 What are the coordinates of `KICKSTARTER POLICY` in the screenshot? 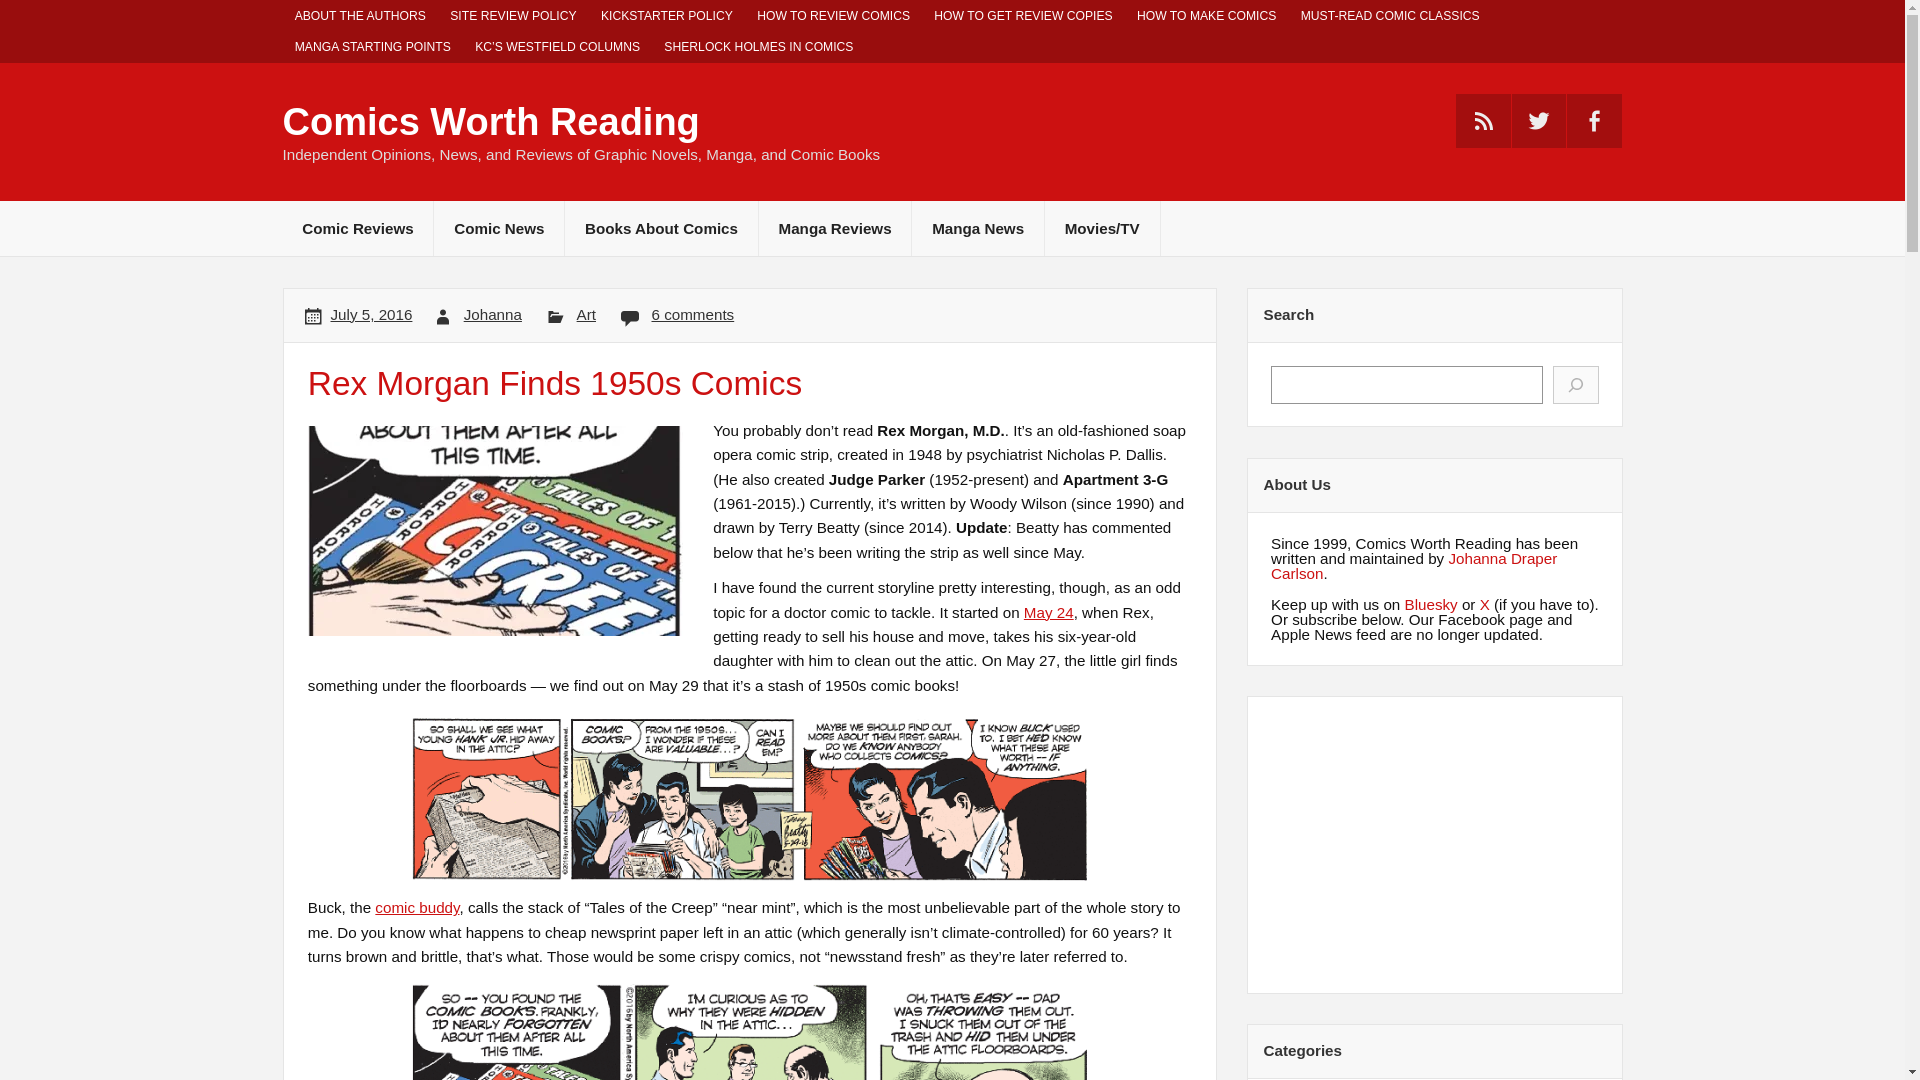 It's located at (666, 16).